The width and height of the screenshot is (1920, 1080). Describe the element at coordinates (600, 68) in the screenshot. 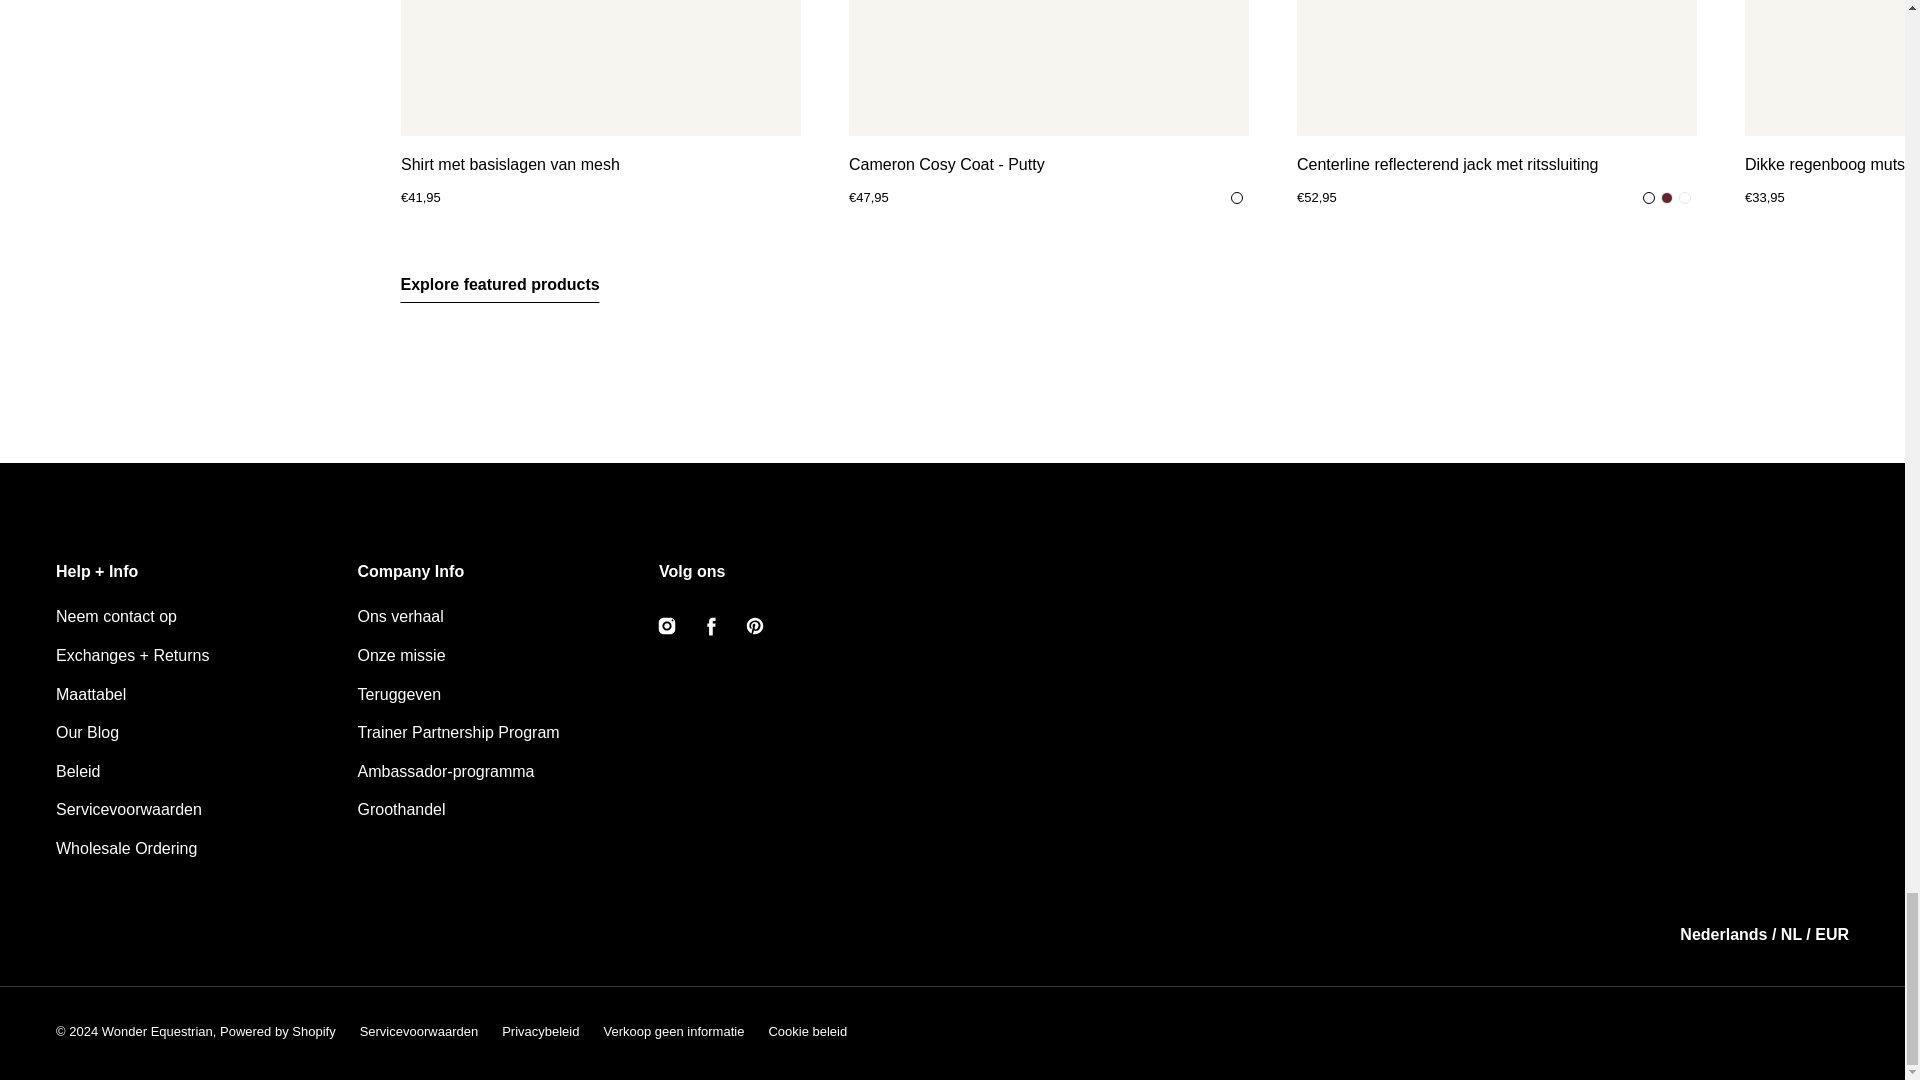

I see `Shirt met basislagen van mesh` at that location.